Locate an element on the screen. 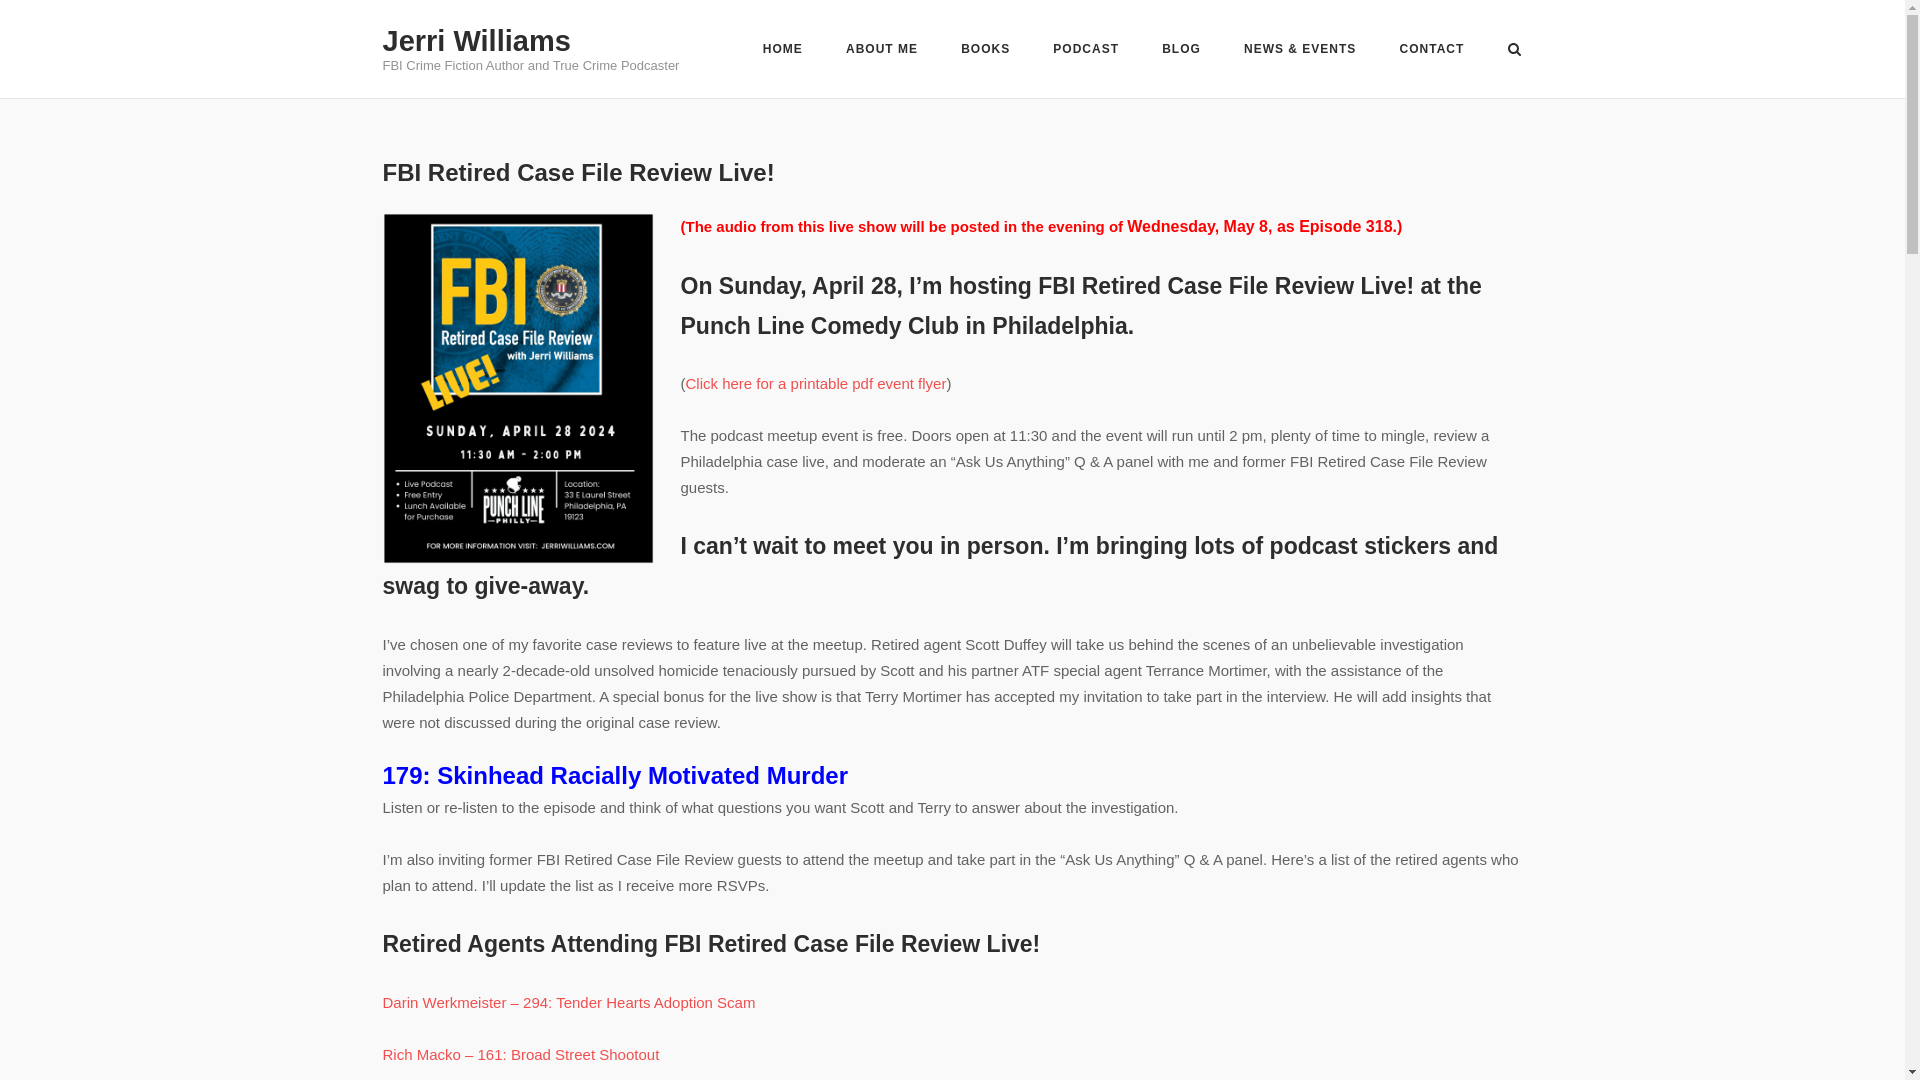 This screenshot has height=1080, width=1920. PODCAST is located at coordinates (1086, 52).